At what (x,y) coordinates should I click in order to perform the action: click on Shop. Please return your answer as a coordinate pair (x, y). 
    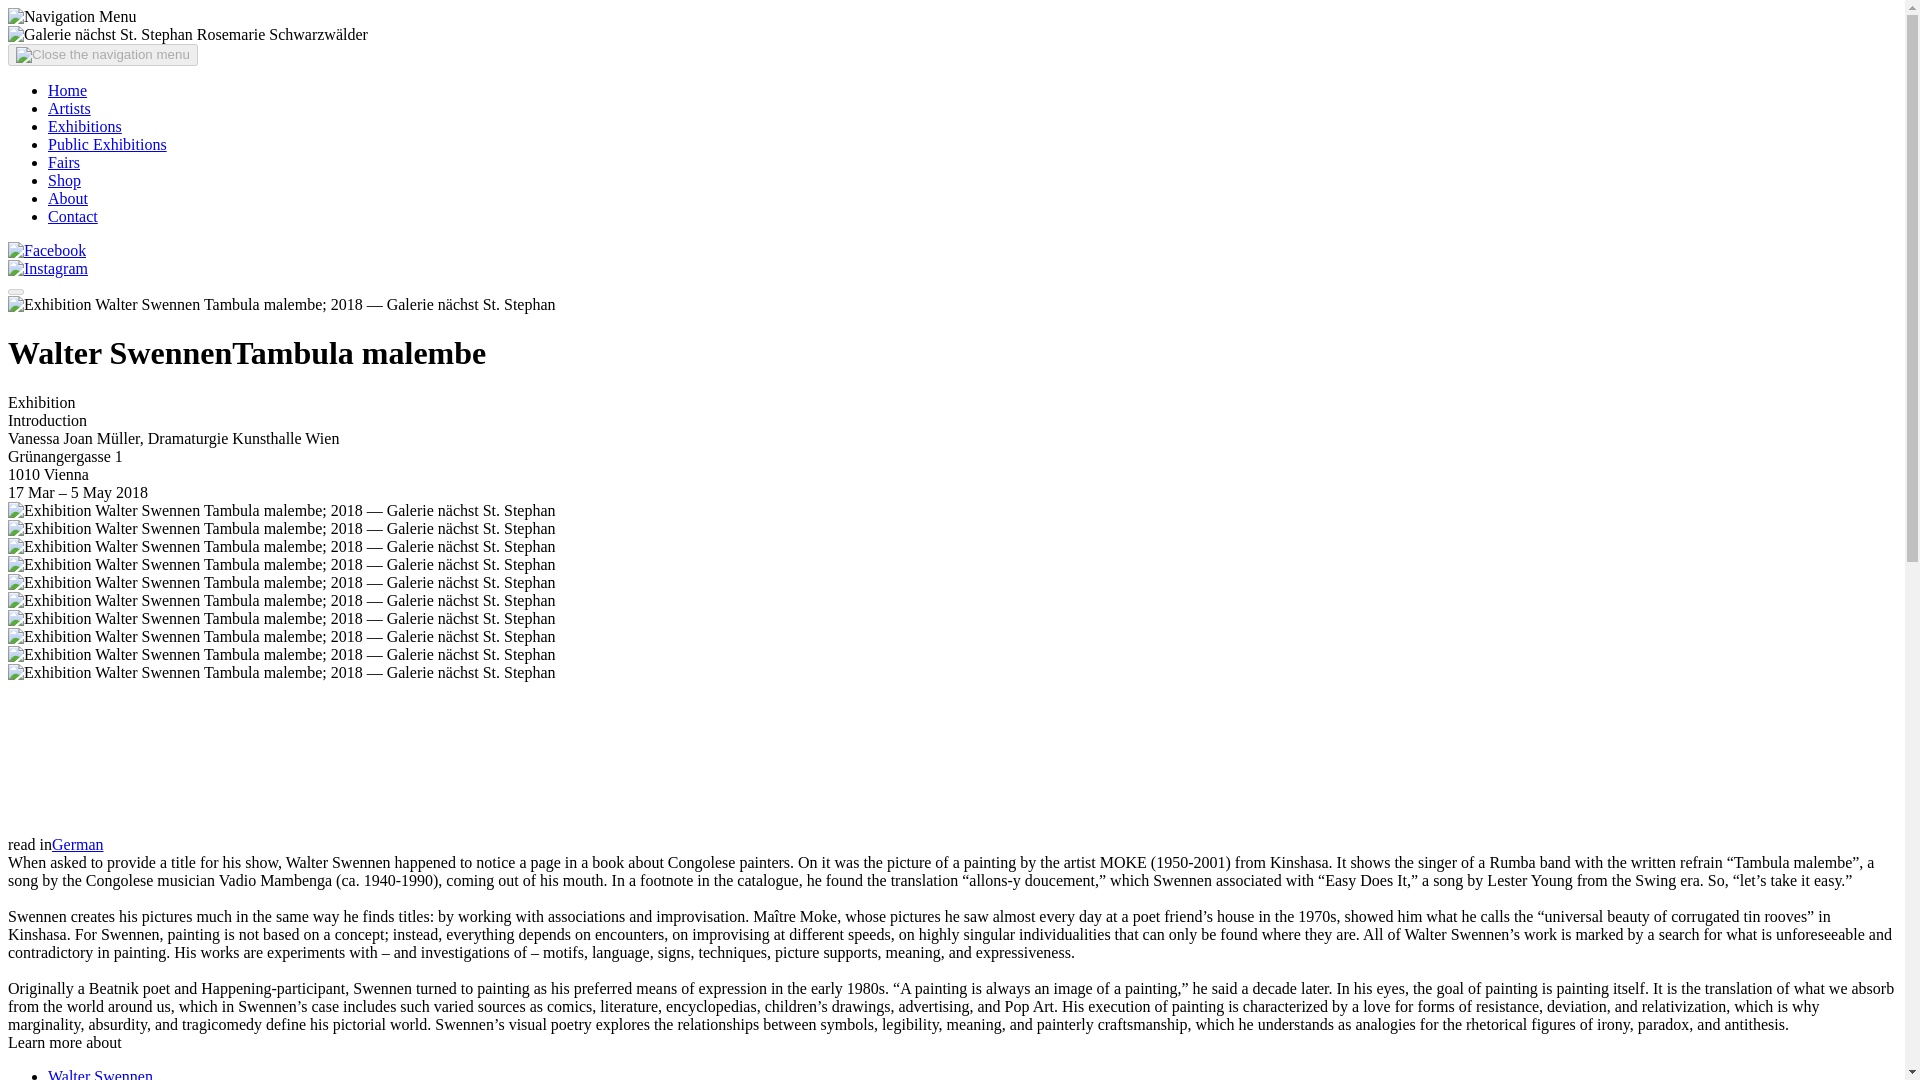
    Looking at the image, I should click on (64, 180).